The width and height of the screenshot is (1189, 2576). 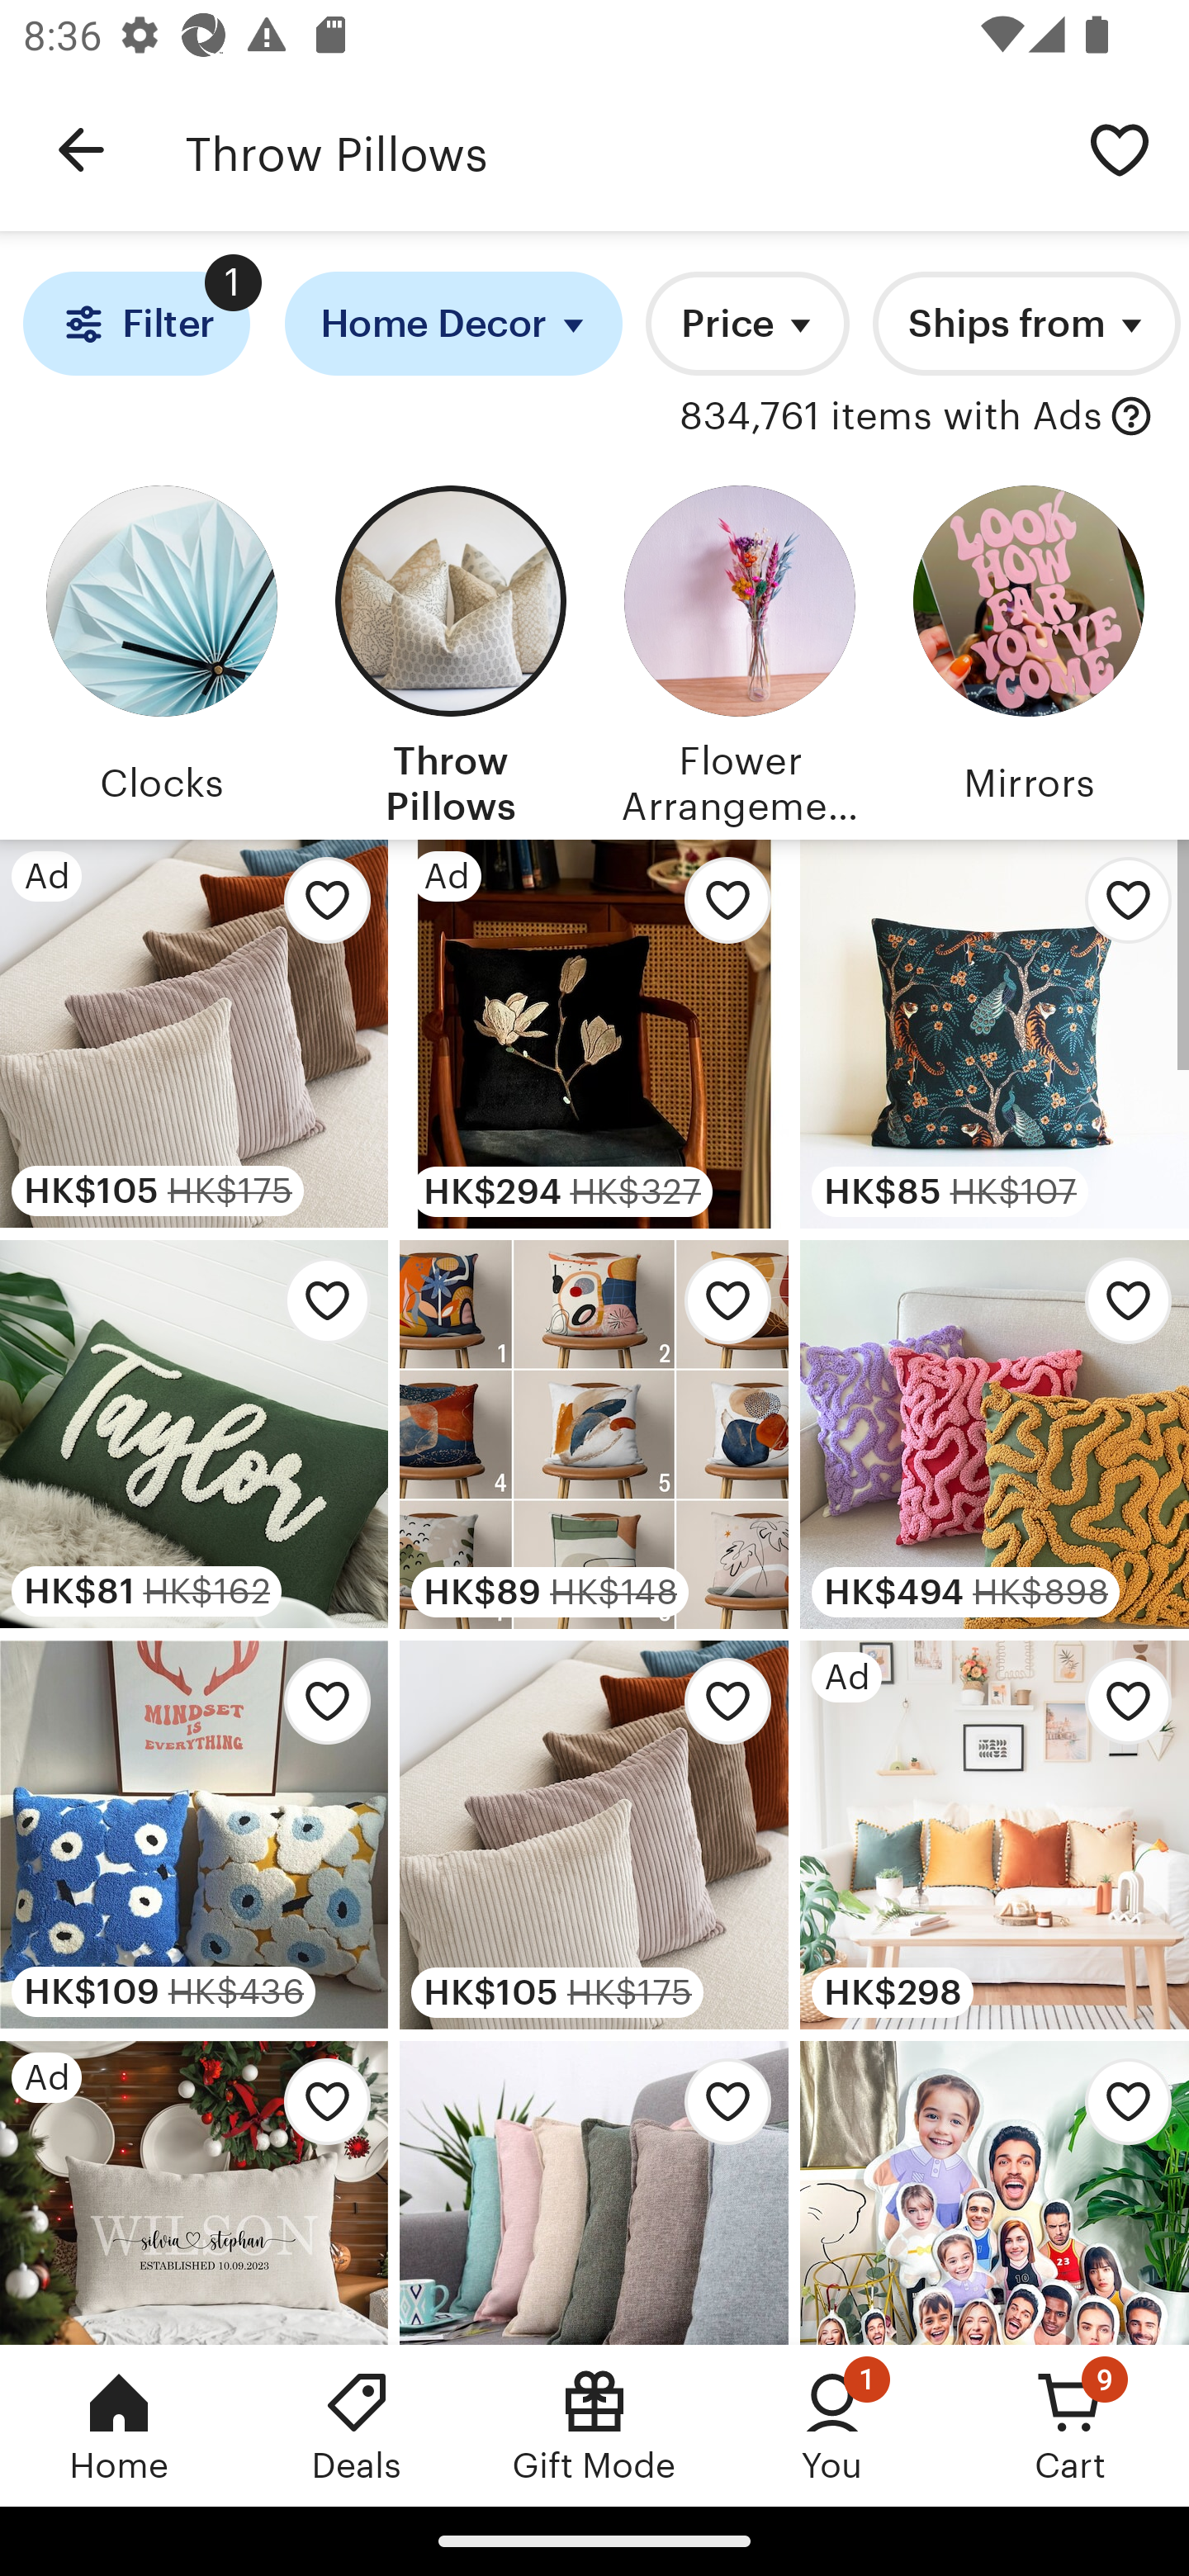 What do you see at coordinates (739, 651) in the screenshot?
I see `Flower Arrangements` at bounding box center [739, 651].